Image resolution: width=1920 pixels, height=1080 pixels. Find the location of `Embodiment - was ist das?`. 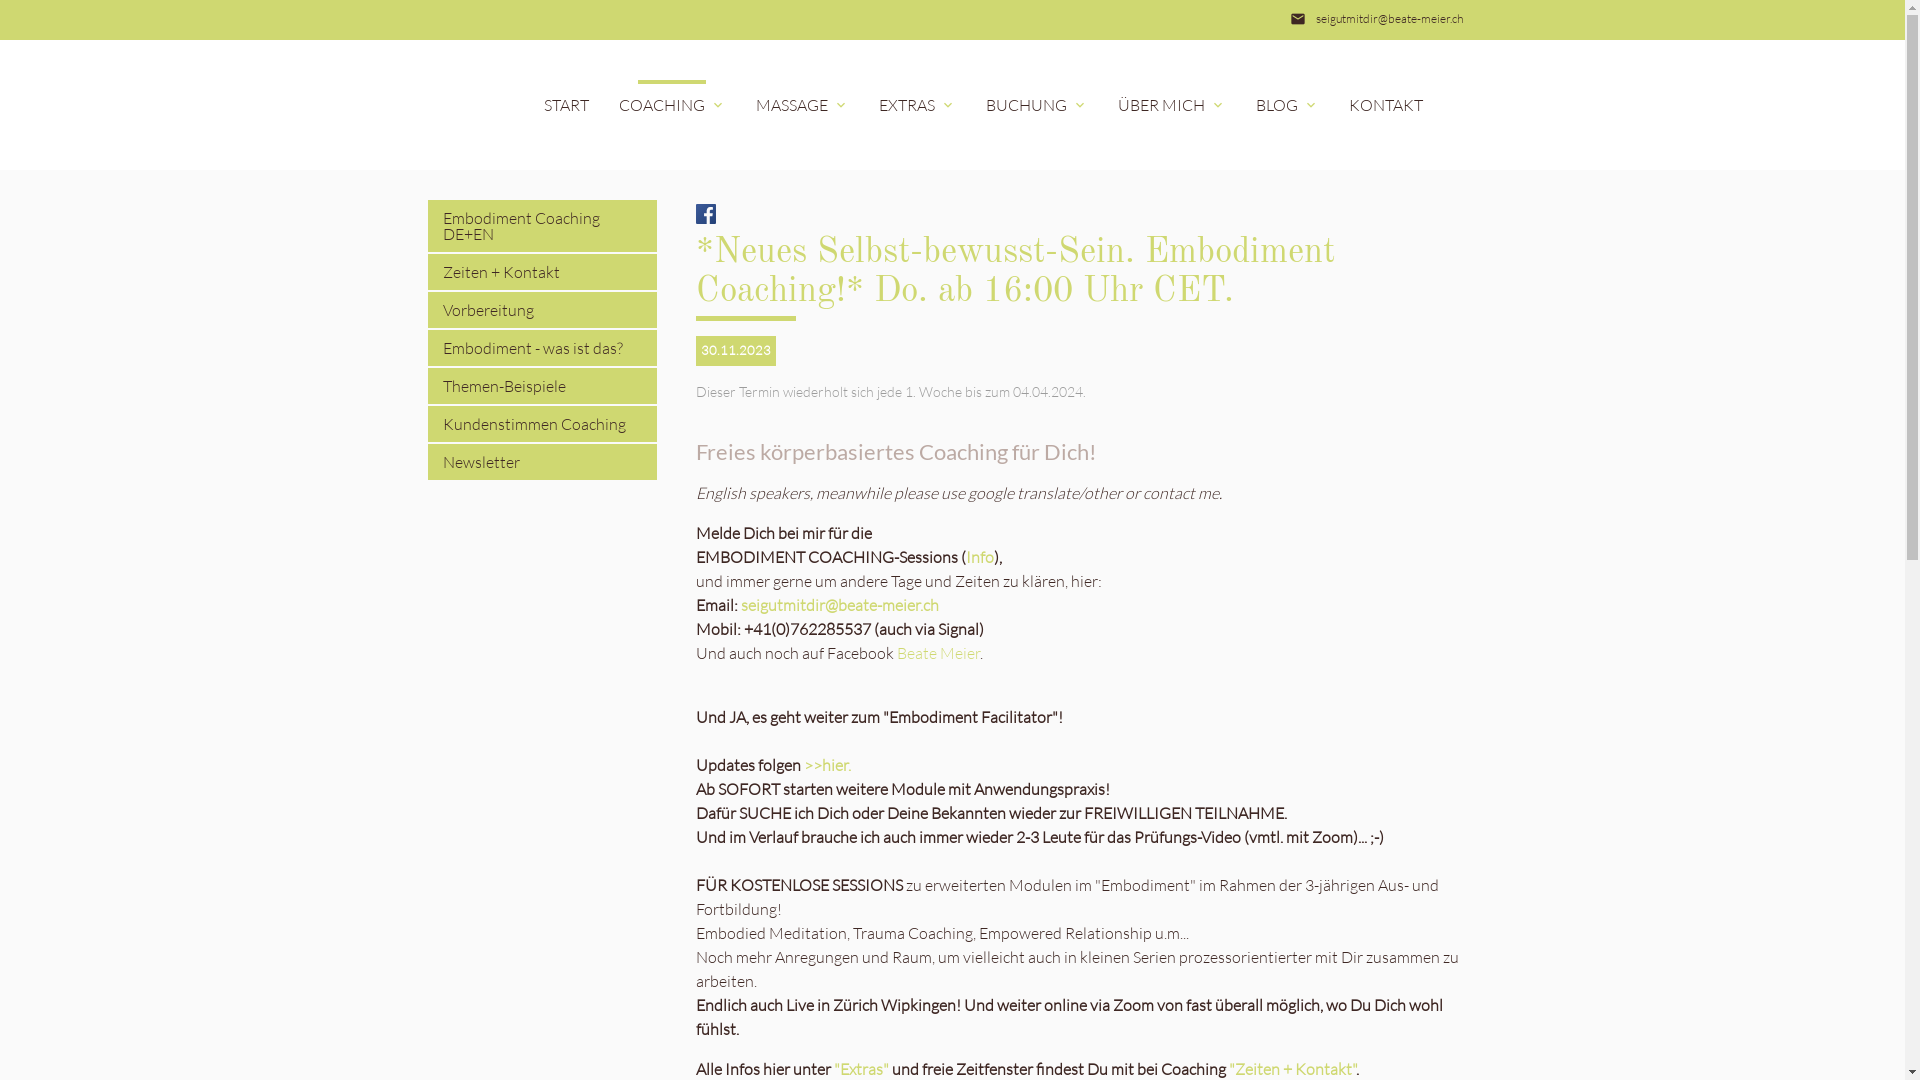

Embodiment - was ist das? is located at coordinates (543, 348).